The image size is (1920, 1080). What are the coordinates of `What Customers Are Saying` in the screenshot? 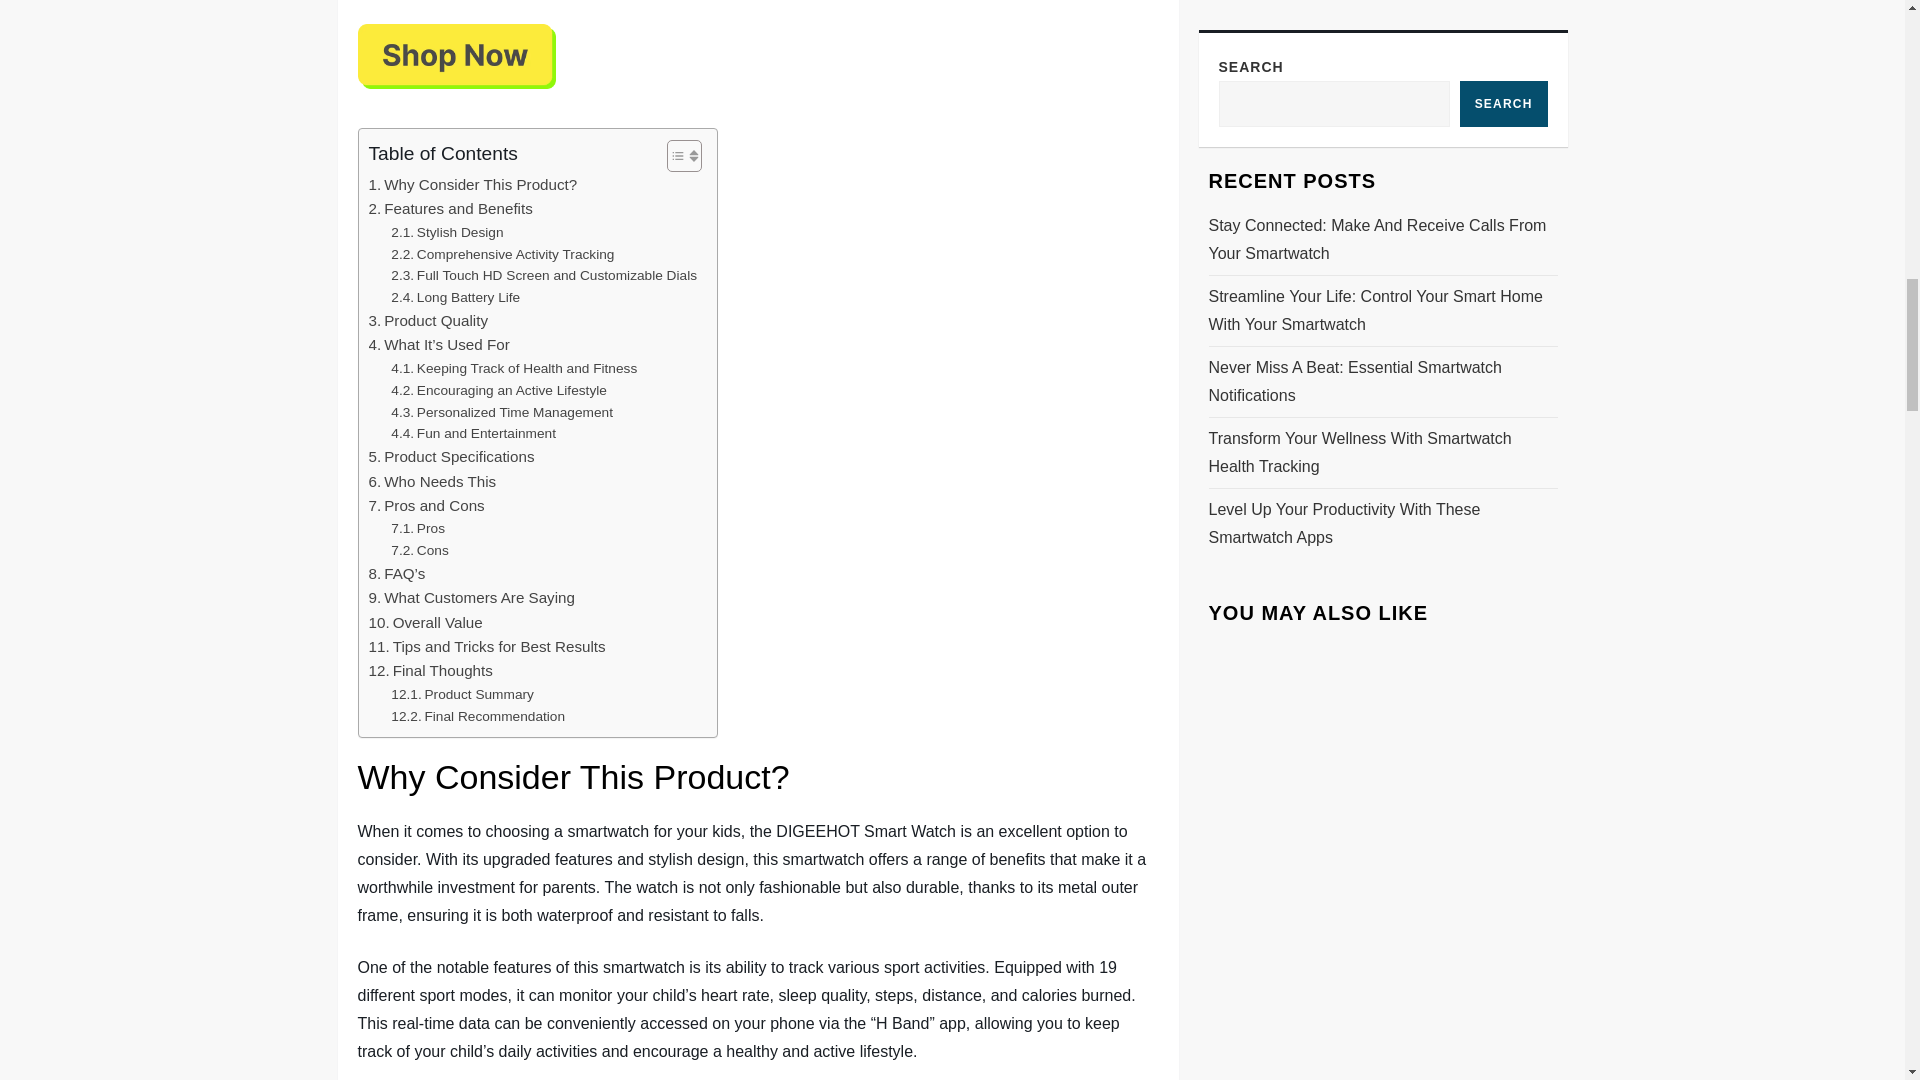 It's located at (471, 598).